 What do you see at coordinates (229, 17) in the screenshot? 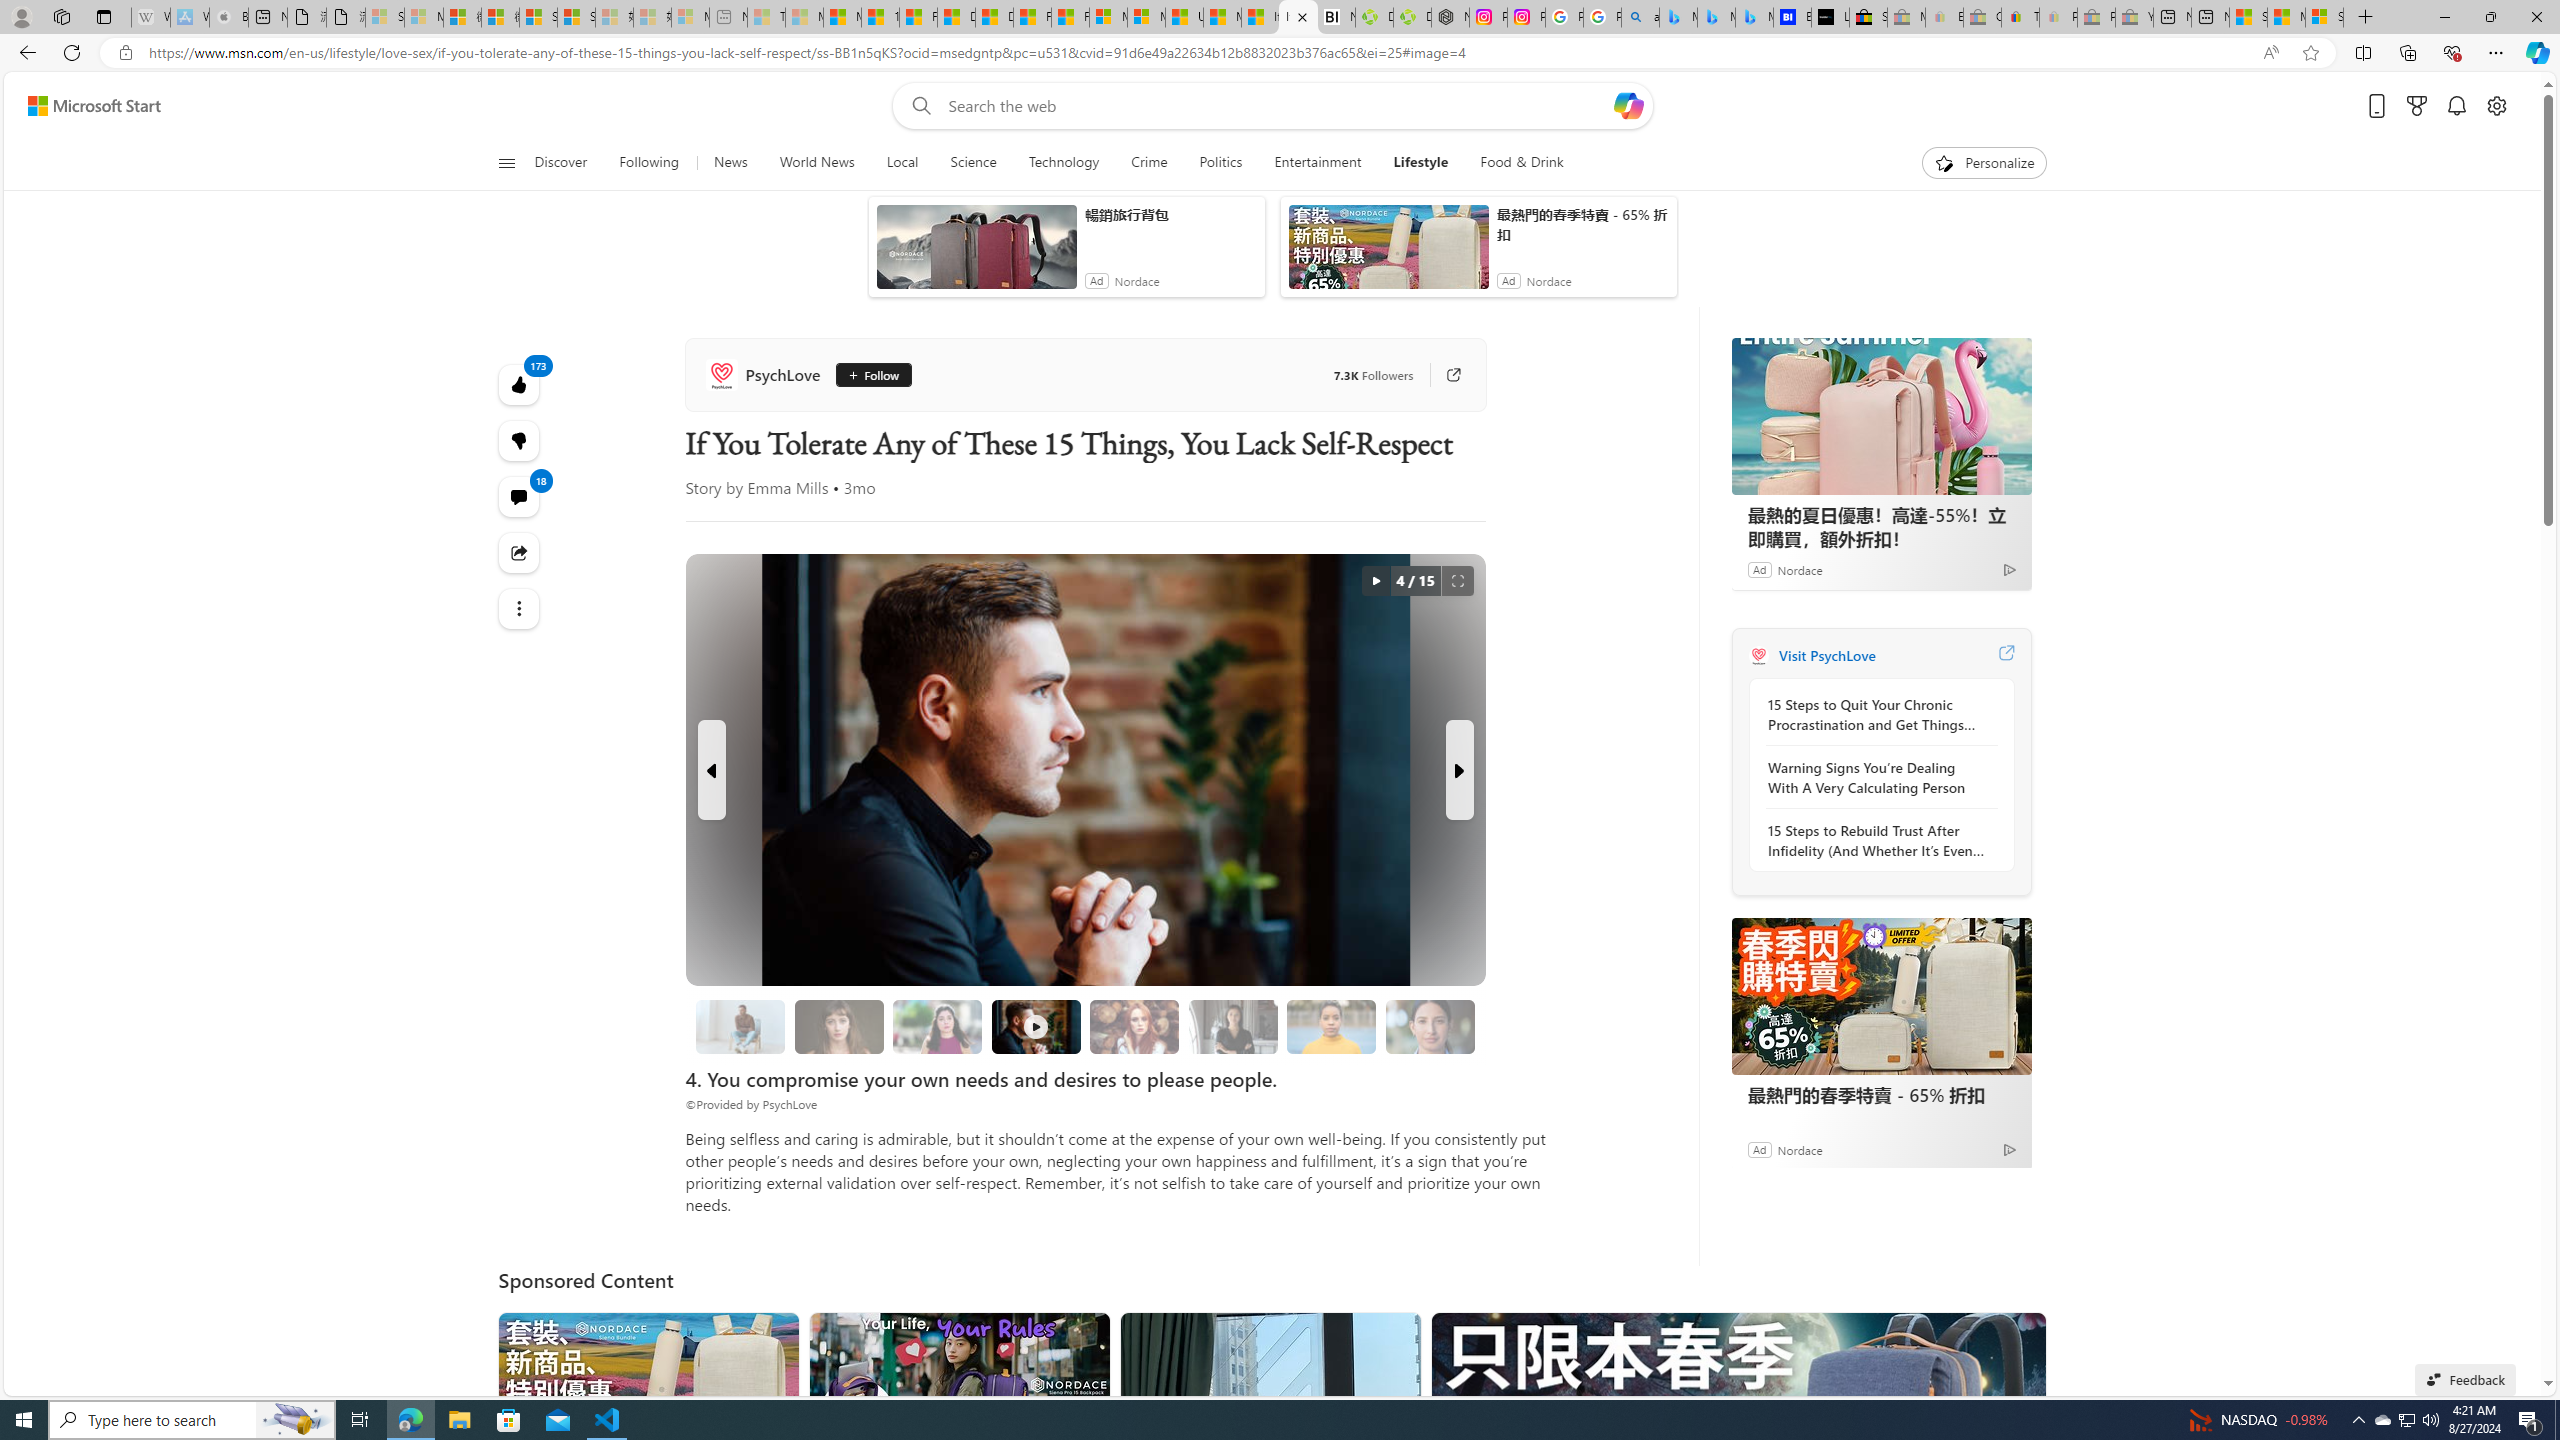
I see `Buy iPad - Apple - Sleeping` at bounding box center [229, 17].